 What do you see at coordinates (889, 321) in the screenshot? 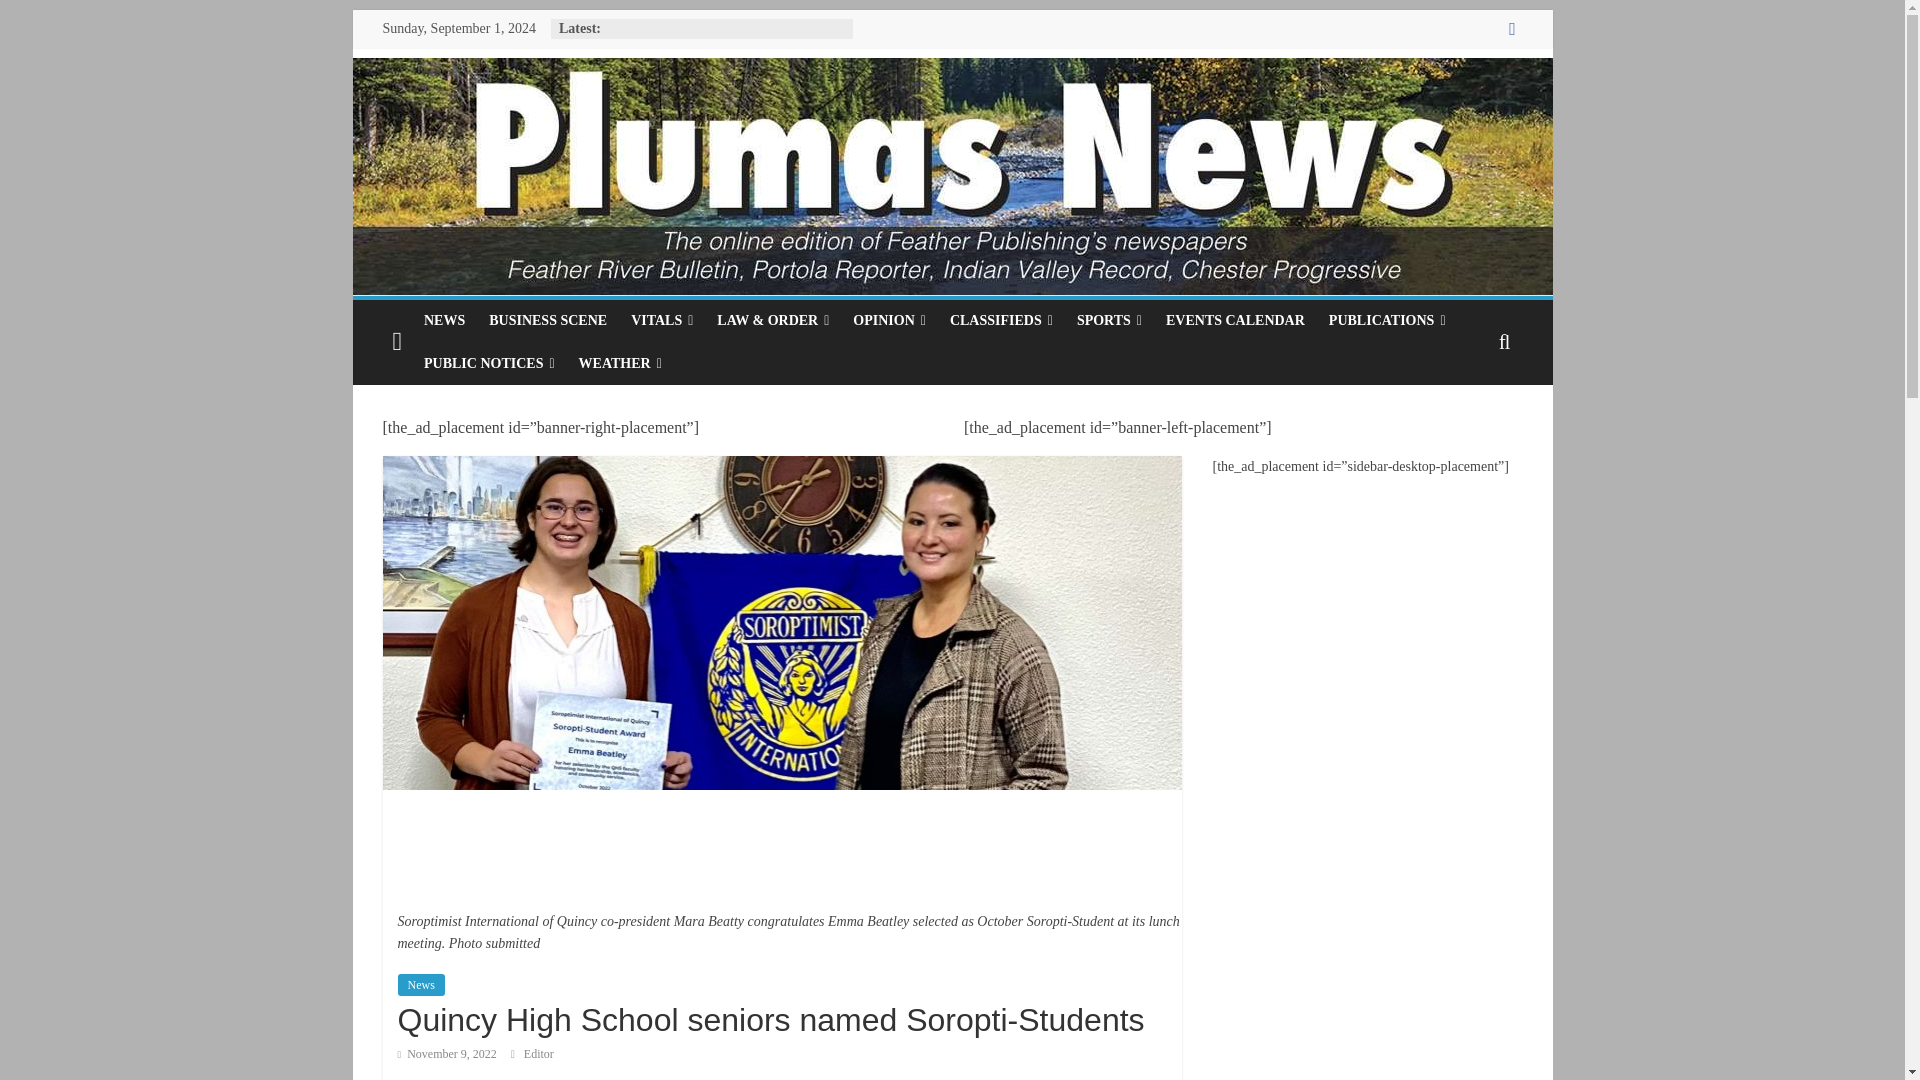
I see `OPINION` at bounding box center [889, 321].